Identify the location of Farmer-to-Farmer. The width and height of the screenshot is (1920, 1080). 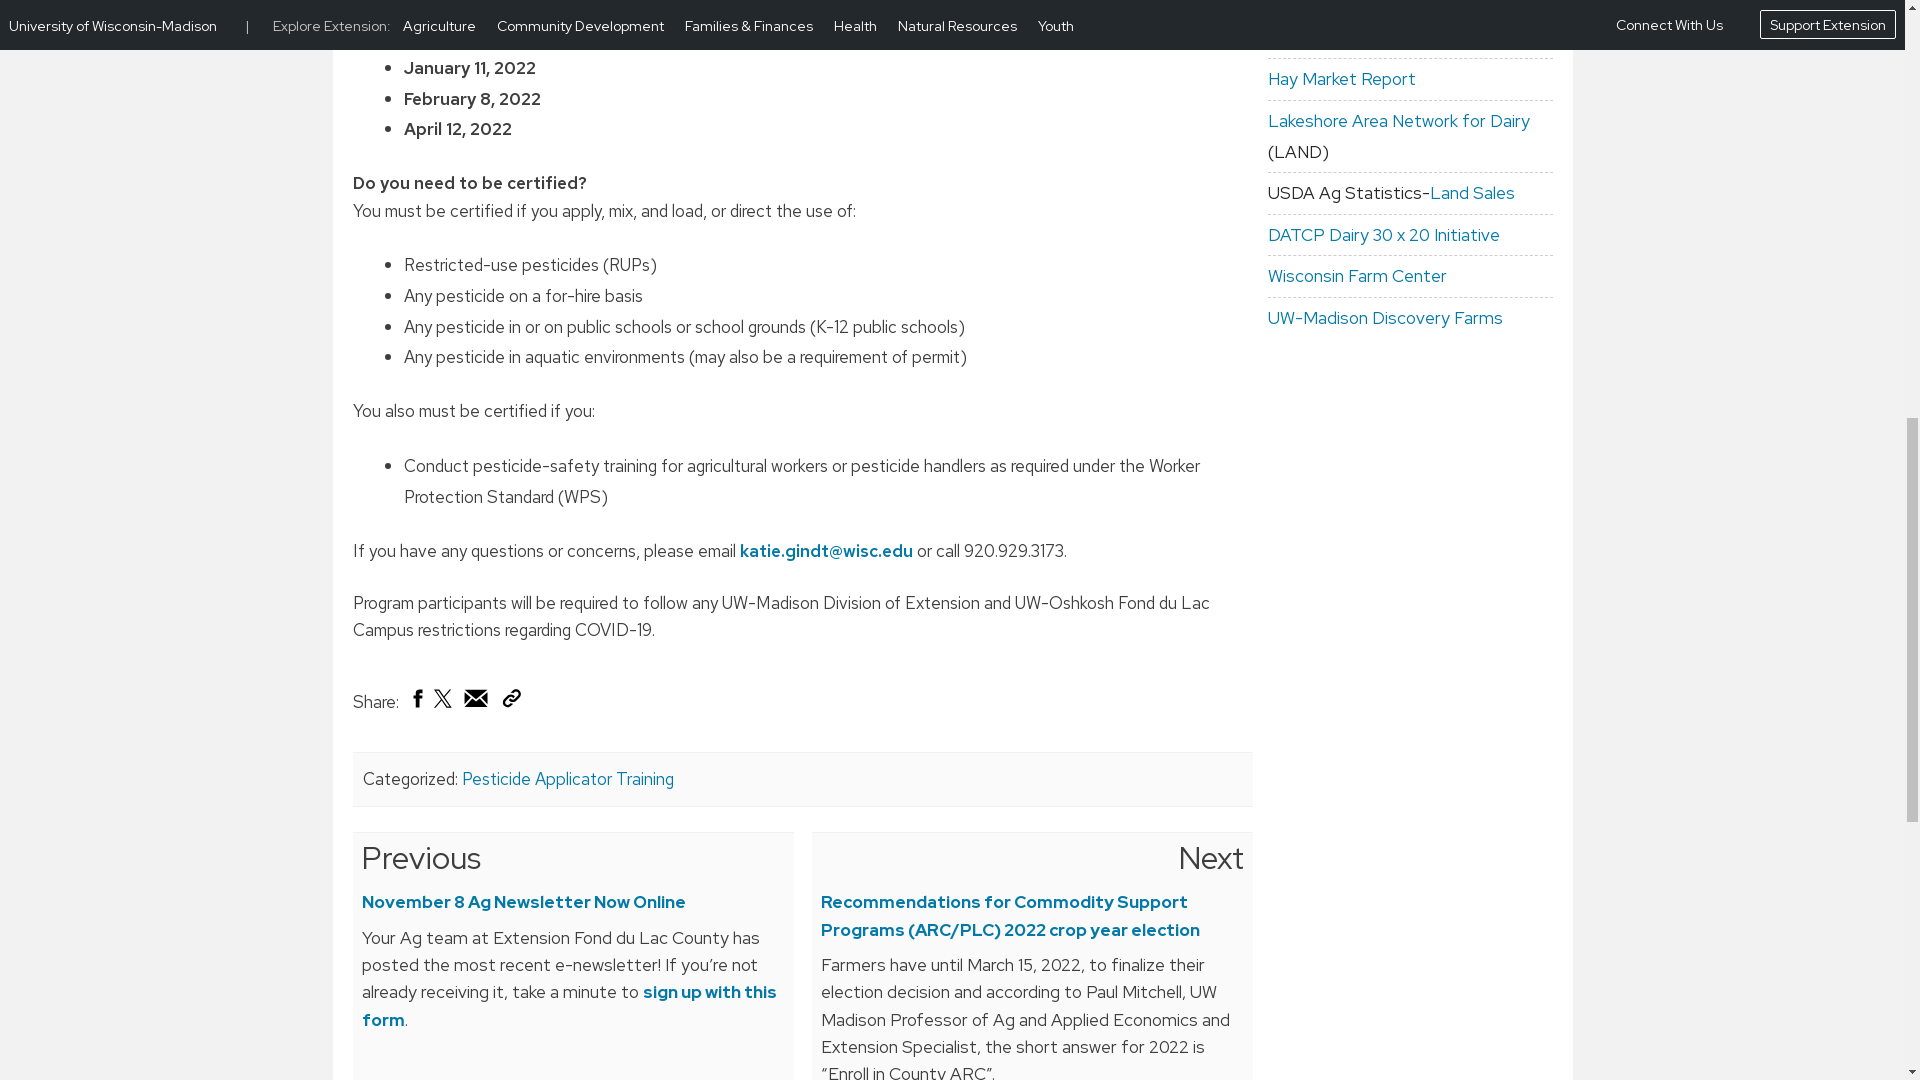
(1340, 9).